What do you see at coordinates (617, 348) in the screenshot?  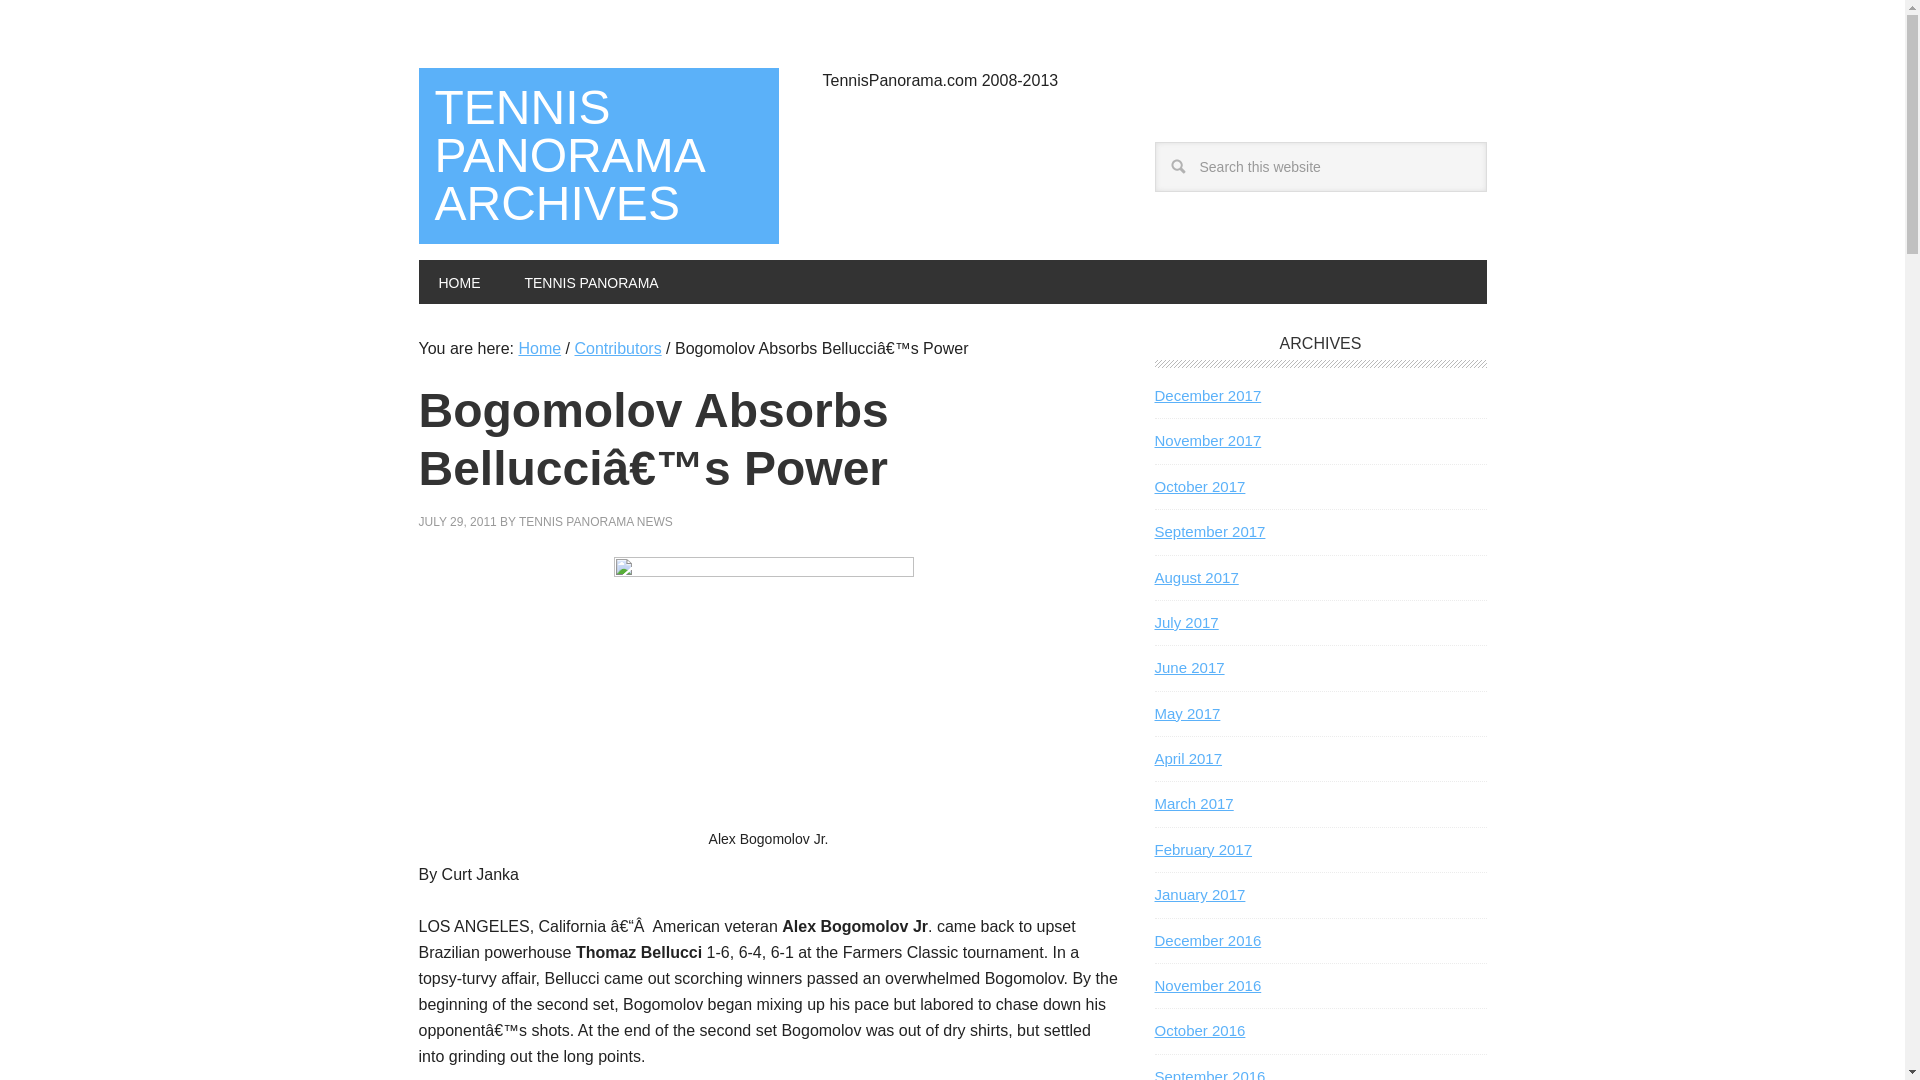 I see `Contributors` at bounding box center [617, 348].